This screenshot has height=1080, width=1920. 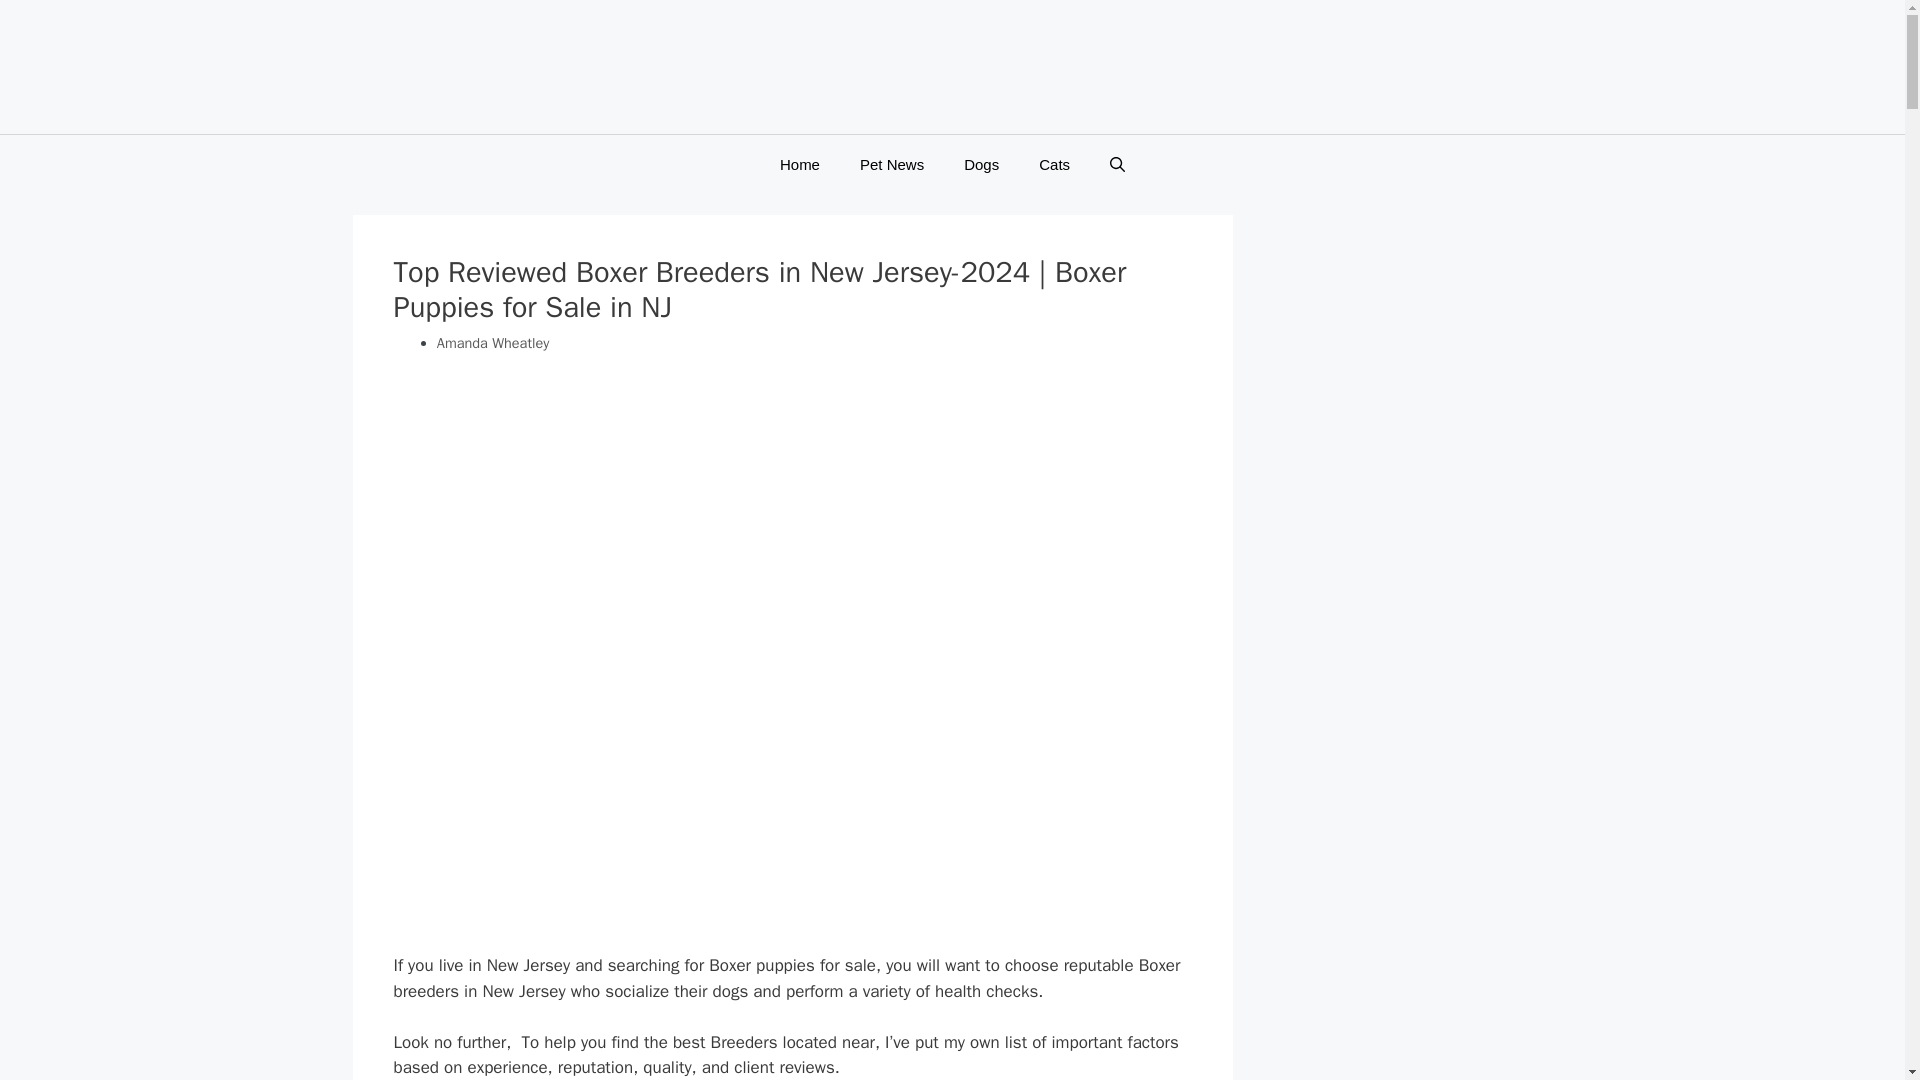 What do you see at coordinates (892, 165) in the screenshot?
I see `Pet News` at bounding box center [892, 165].